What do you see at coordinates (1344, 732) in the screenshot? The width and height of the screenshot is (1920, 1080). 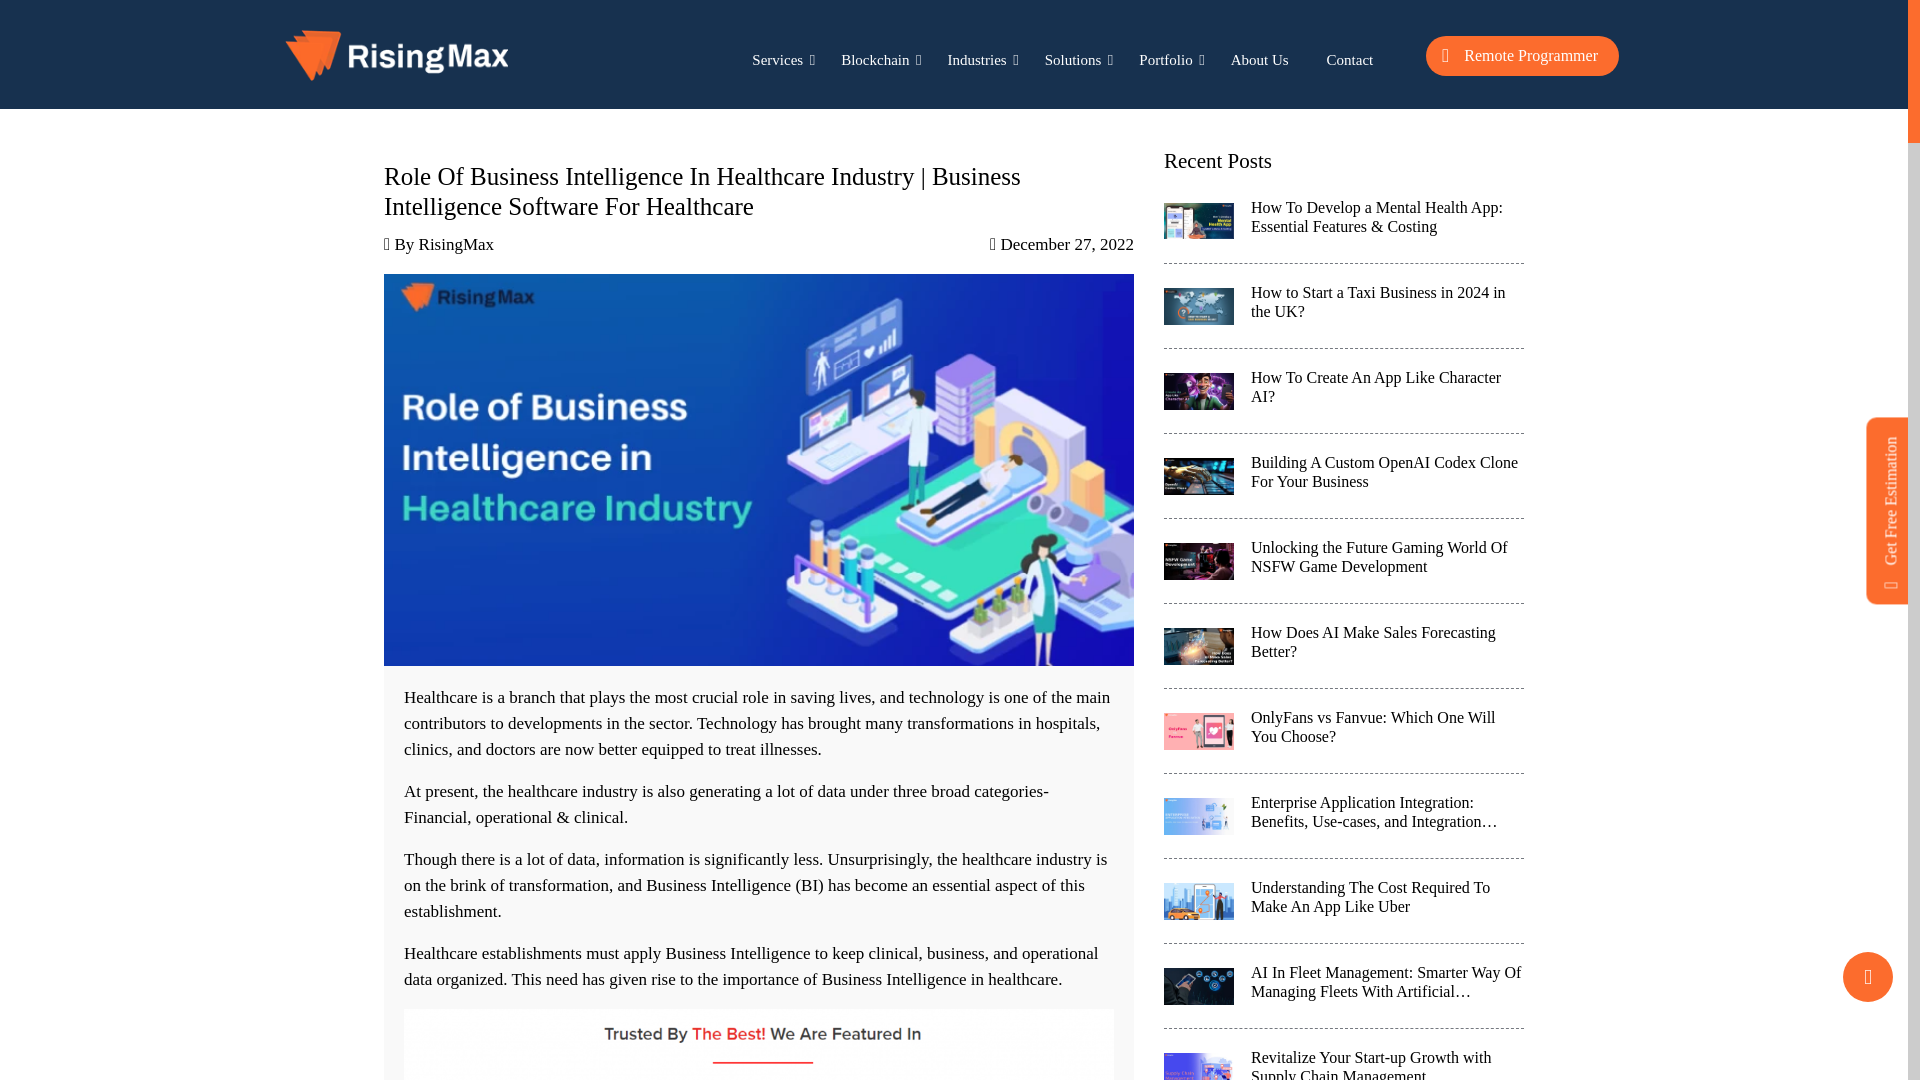 I see `OnlyFans vs Fanvue: Which One Will You Choose?` at bounding box center [1344, 732].